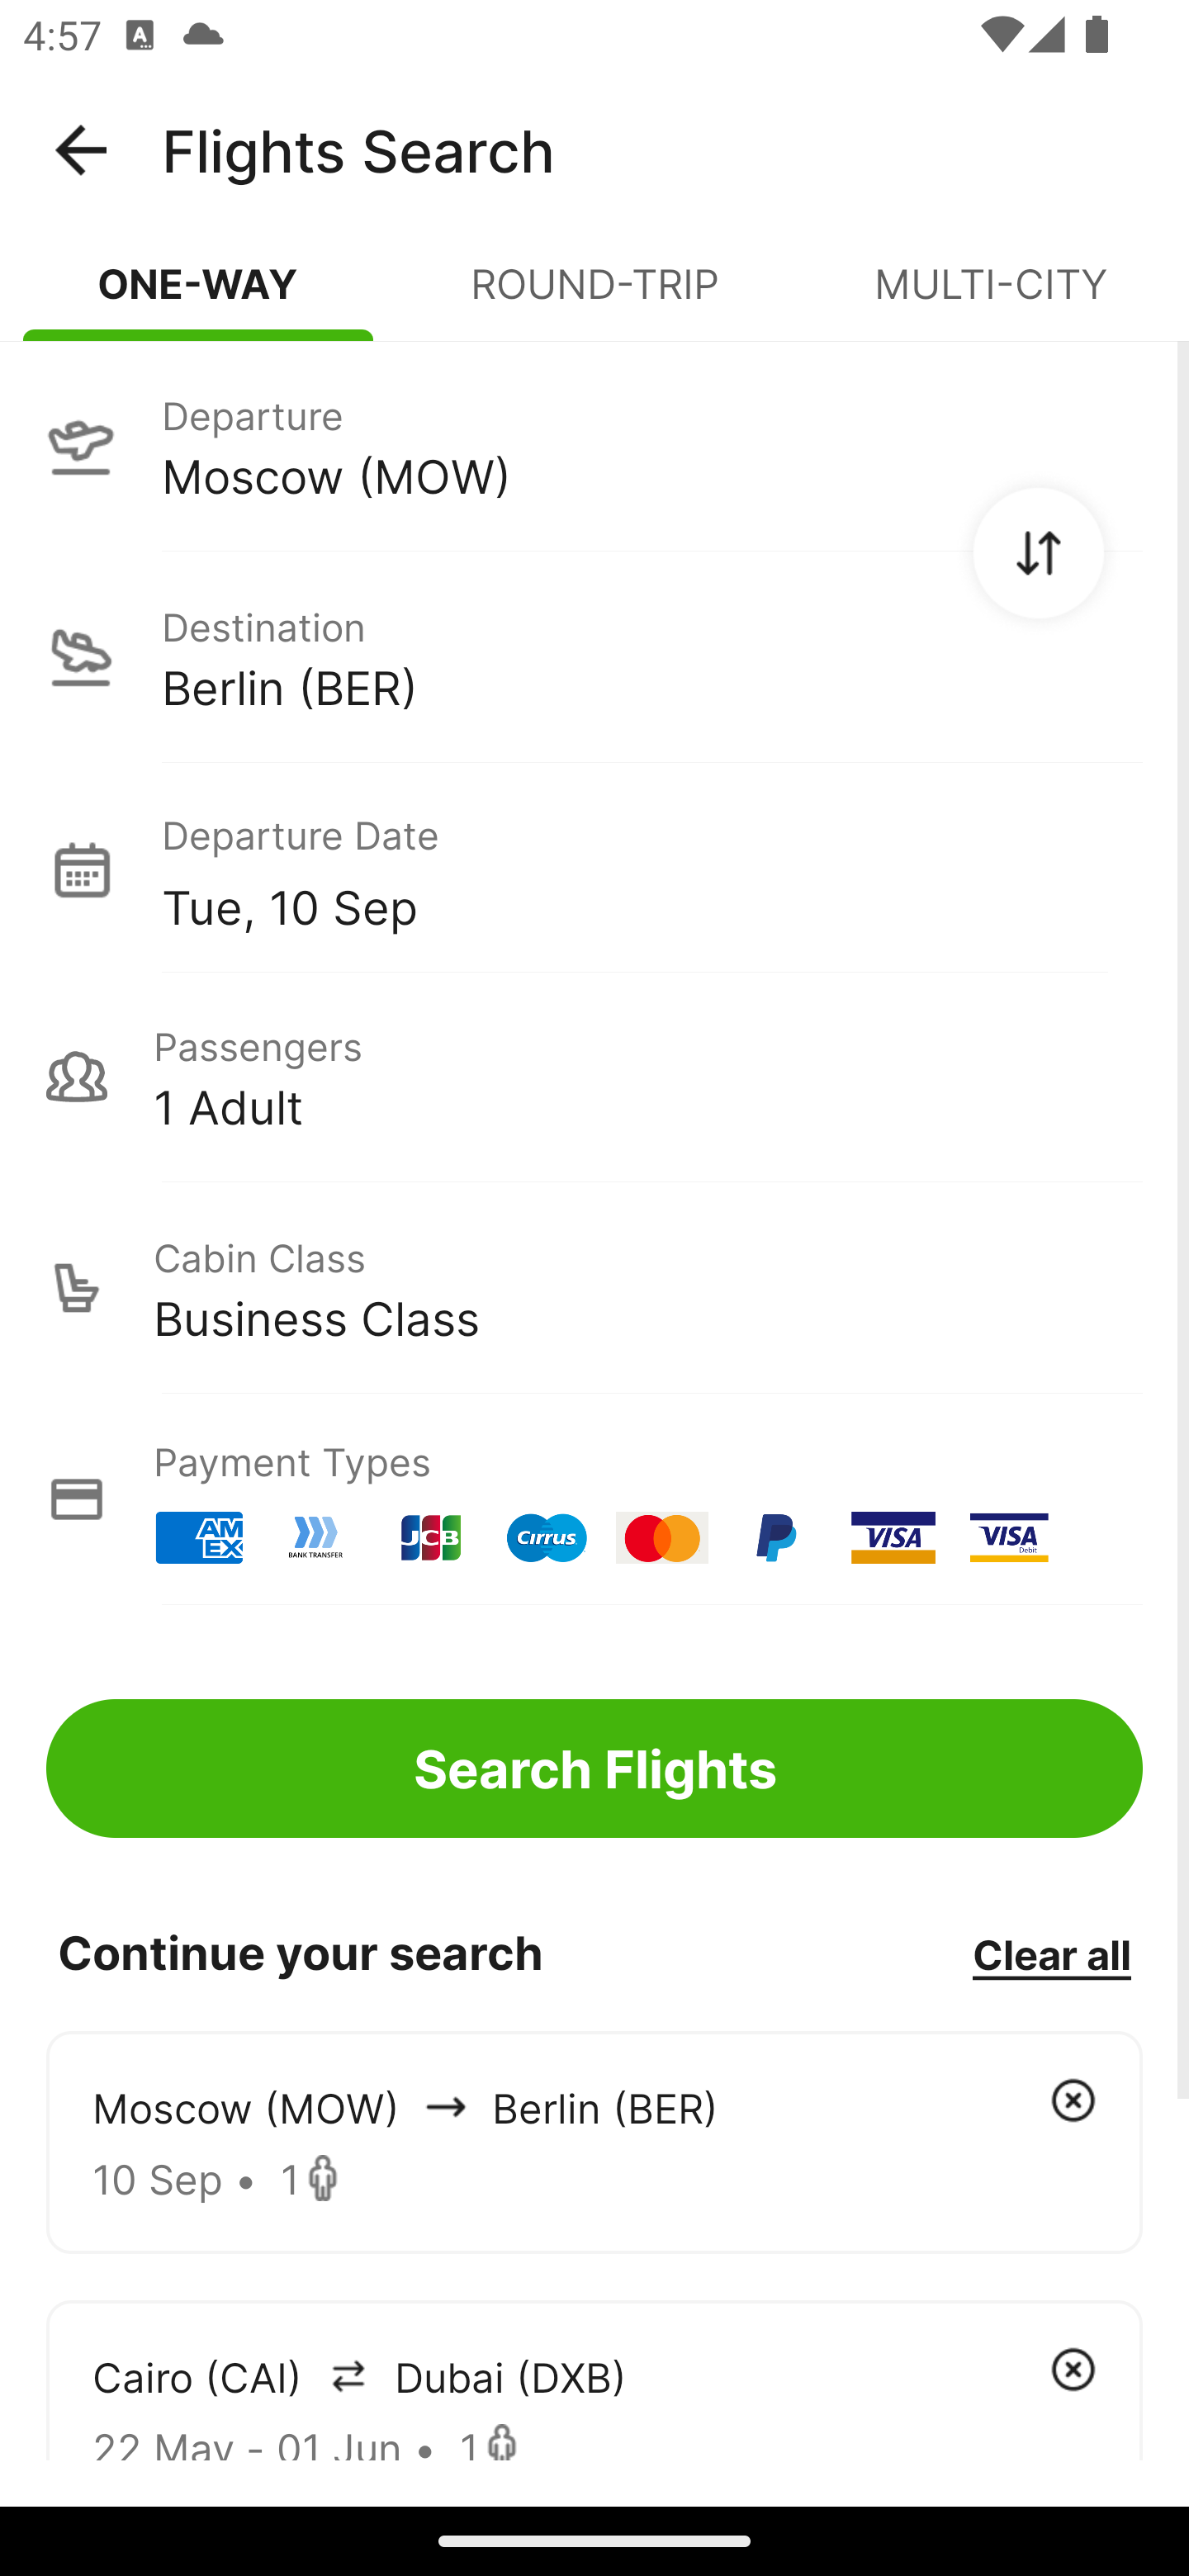 This screenshot has width=1189, height=2576. What do you see at coordinates (991, 297) in the screenshot?
I see `MULTI-CITY` at bounding box center [991, 297].